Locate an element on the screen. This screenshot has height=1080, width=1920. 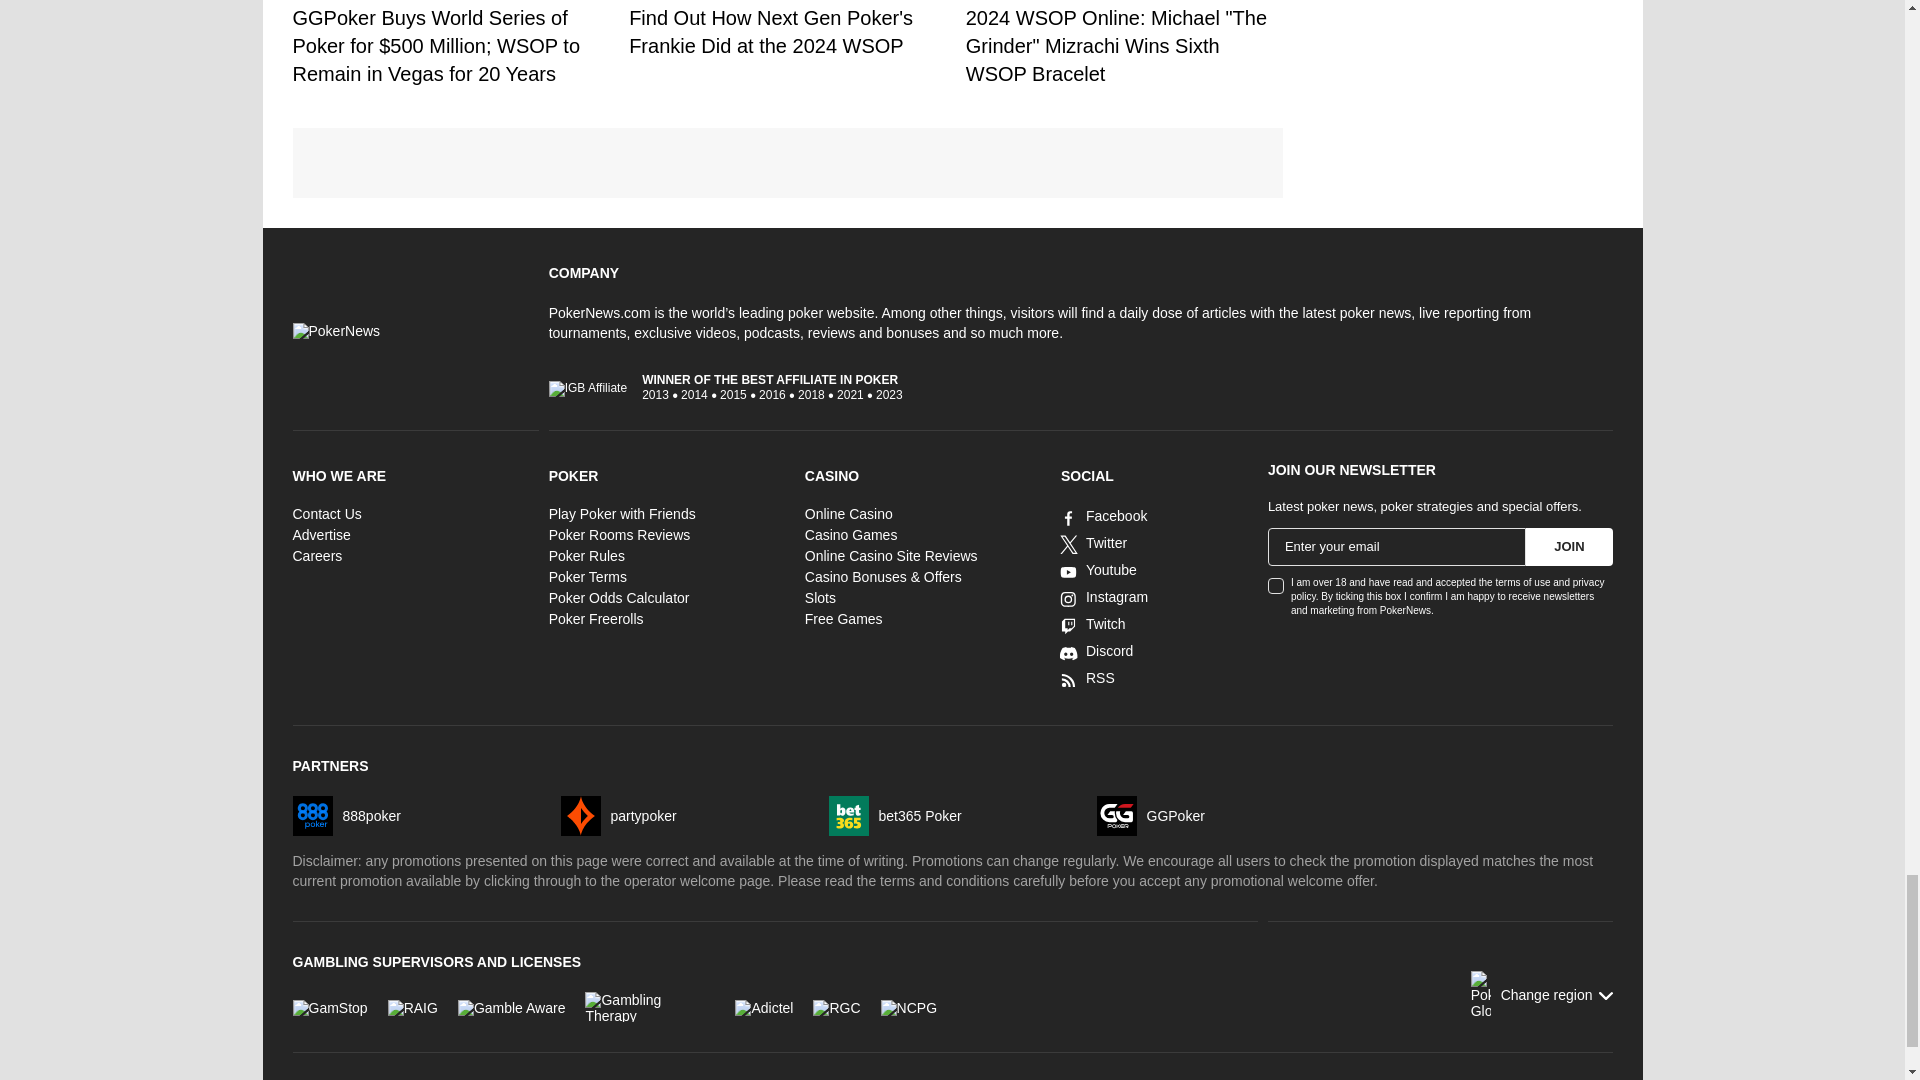
Adictel is located at coordinates (764, 1006).